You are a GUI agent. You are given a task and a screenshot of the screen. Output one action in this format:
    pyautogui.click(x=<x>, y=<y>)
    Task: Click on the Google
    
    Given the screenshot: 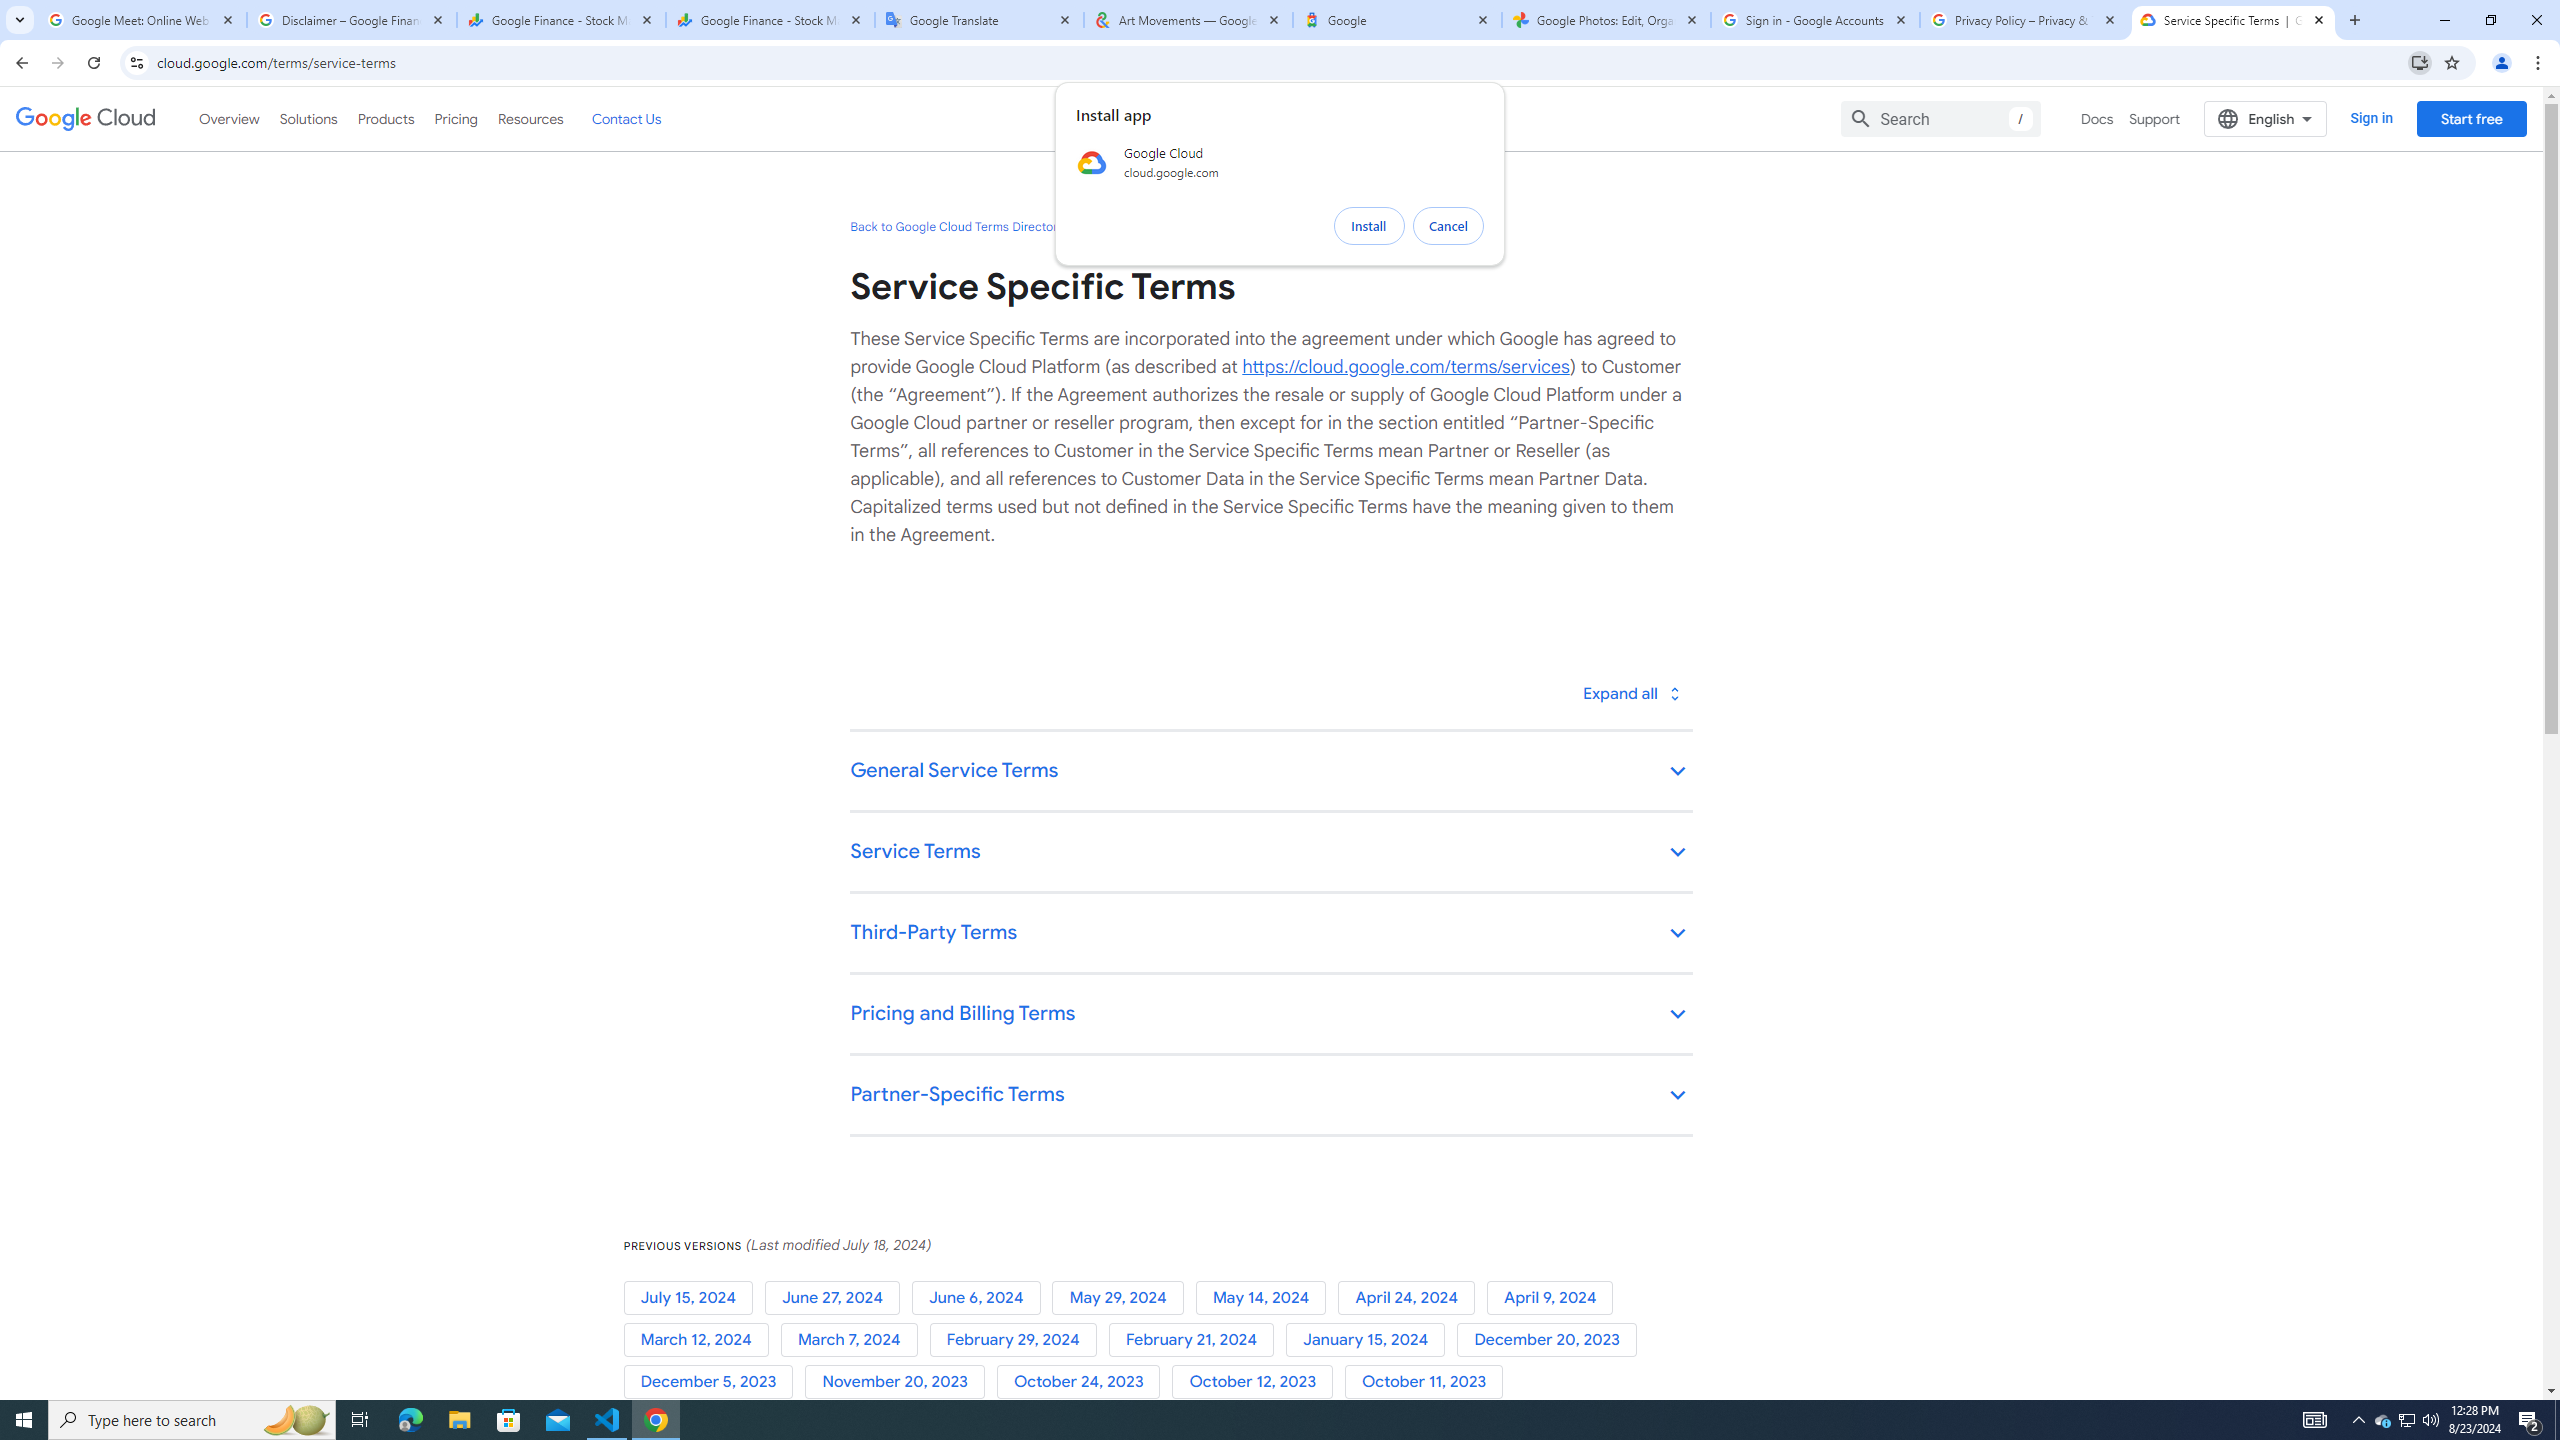 What is the action you would take?
    pyautogui.click(x=1398, y=20)
    